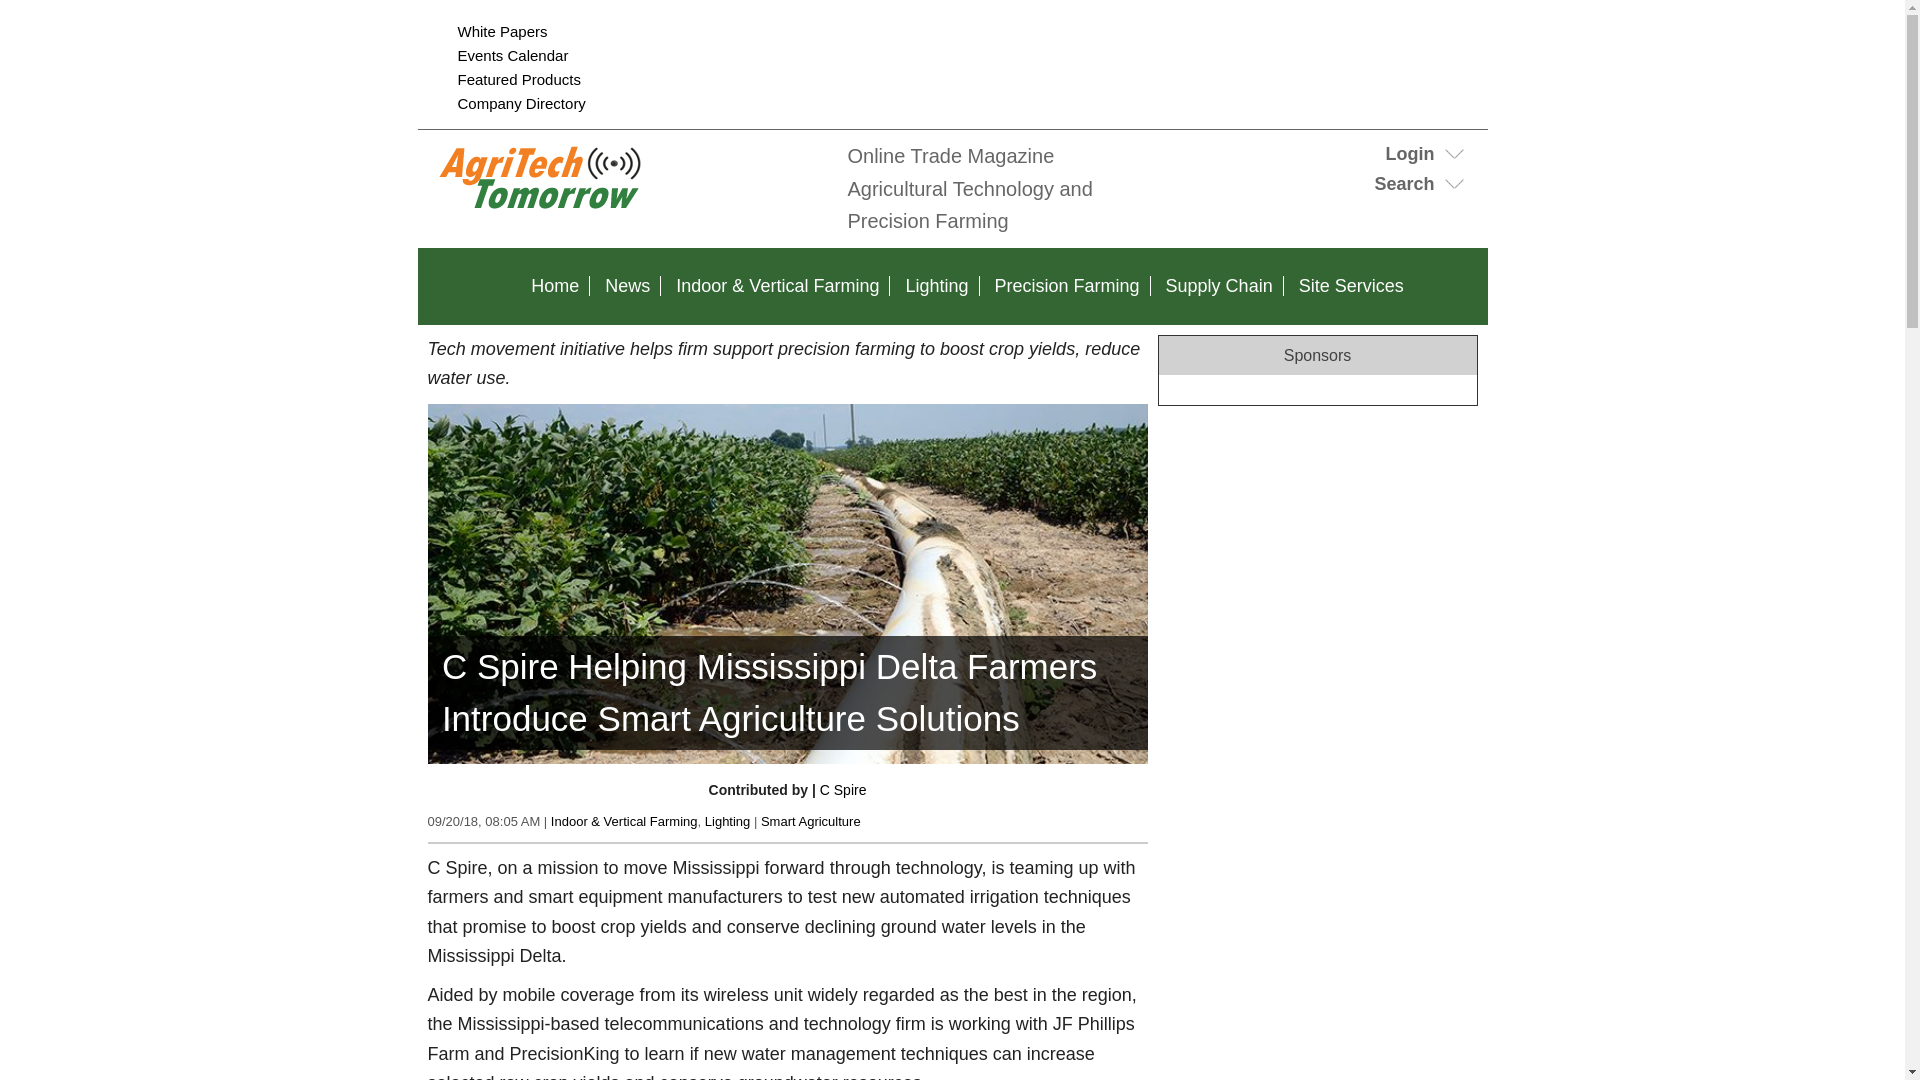  What do you see at coordinates (810, 822) in the screenshot?
I see `Smart Agriculture` at bounding box center [810, 822].